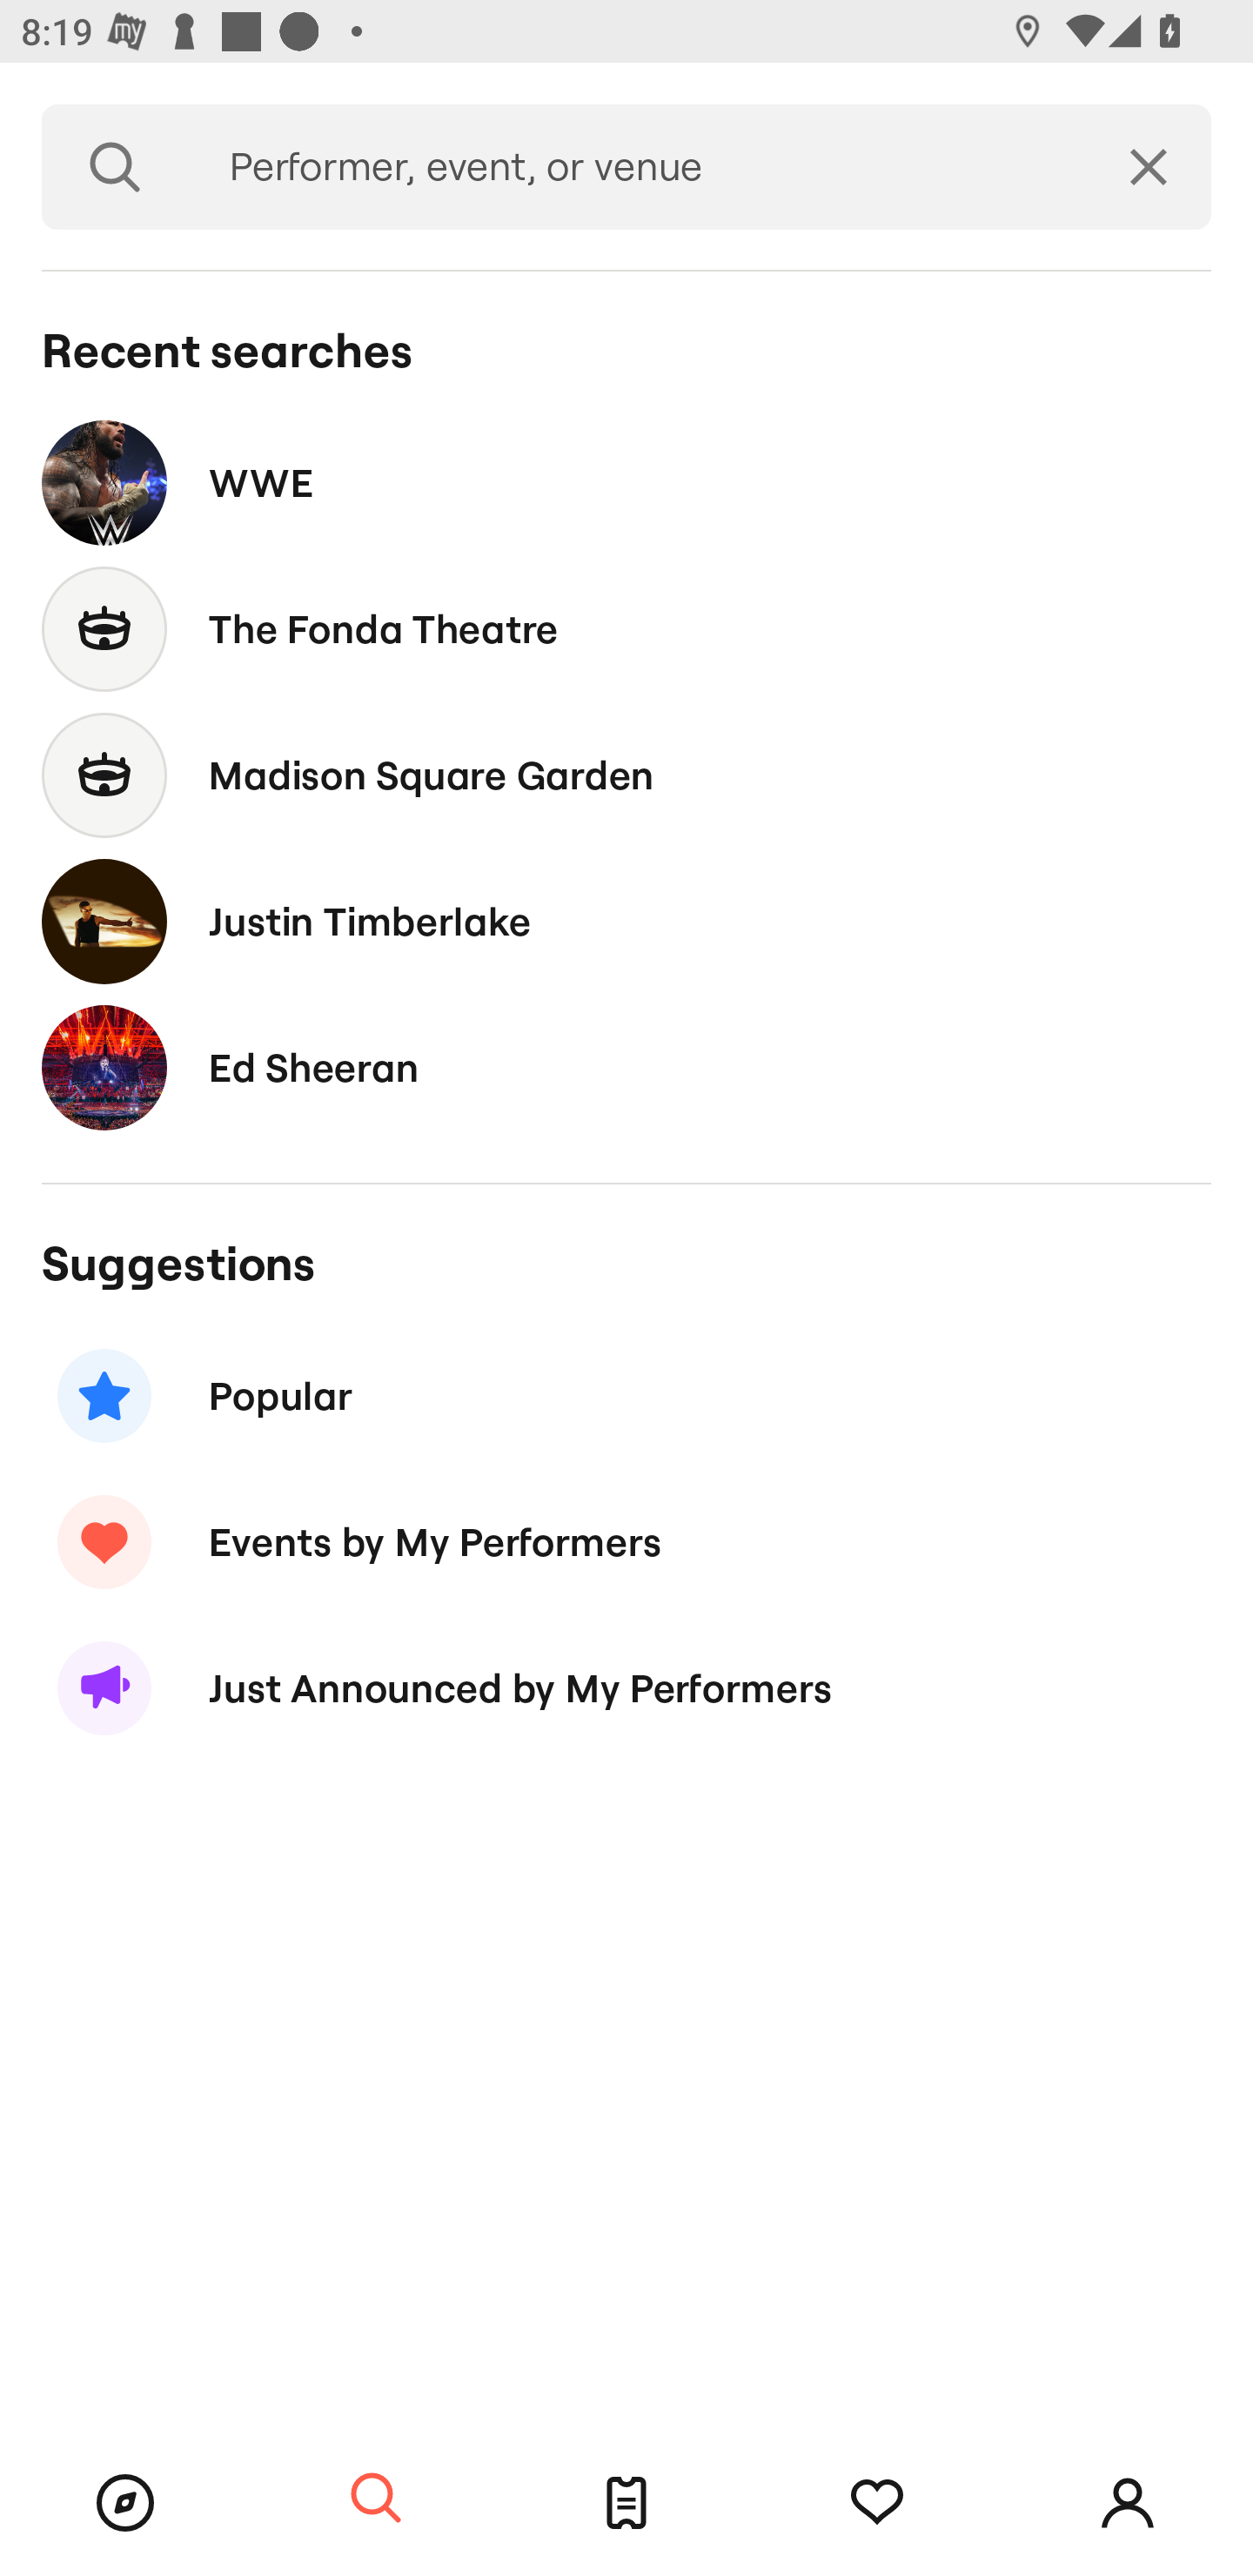 The height and width of the screenshot is (2576, 1253). What do you see at coordinates (626, 1067) in the screenshot?
I see `Ed Sheeran` at bounding box center [626, 1067].